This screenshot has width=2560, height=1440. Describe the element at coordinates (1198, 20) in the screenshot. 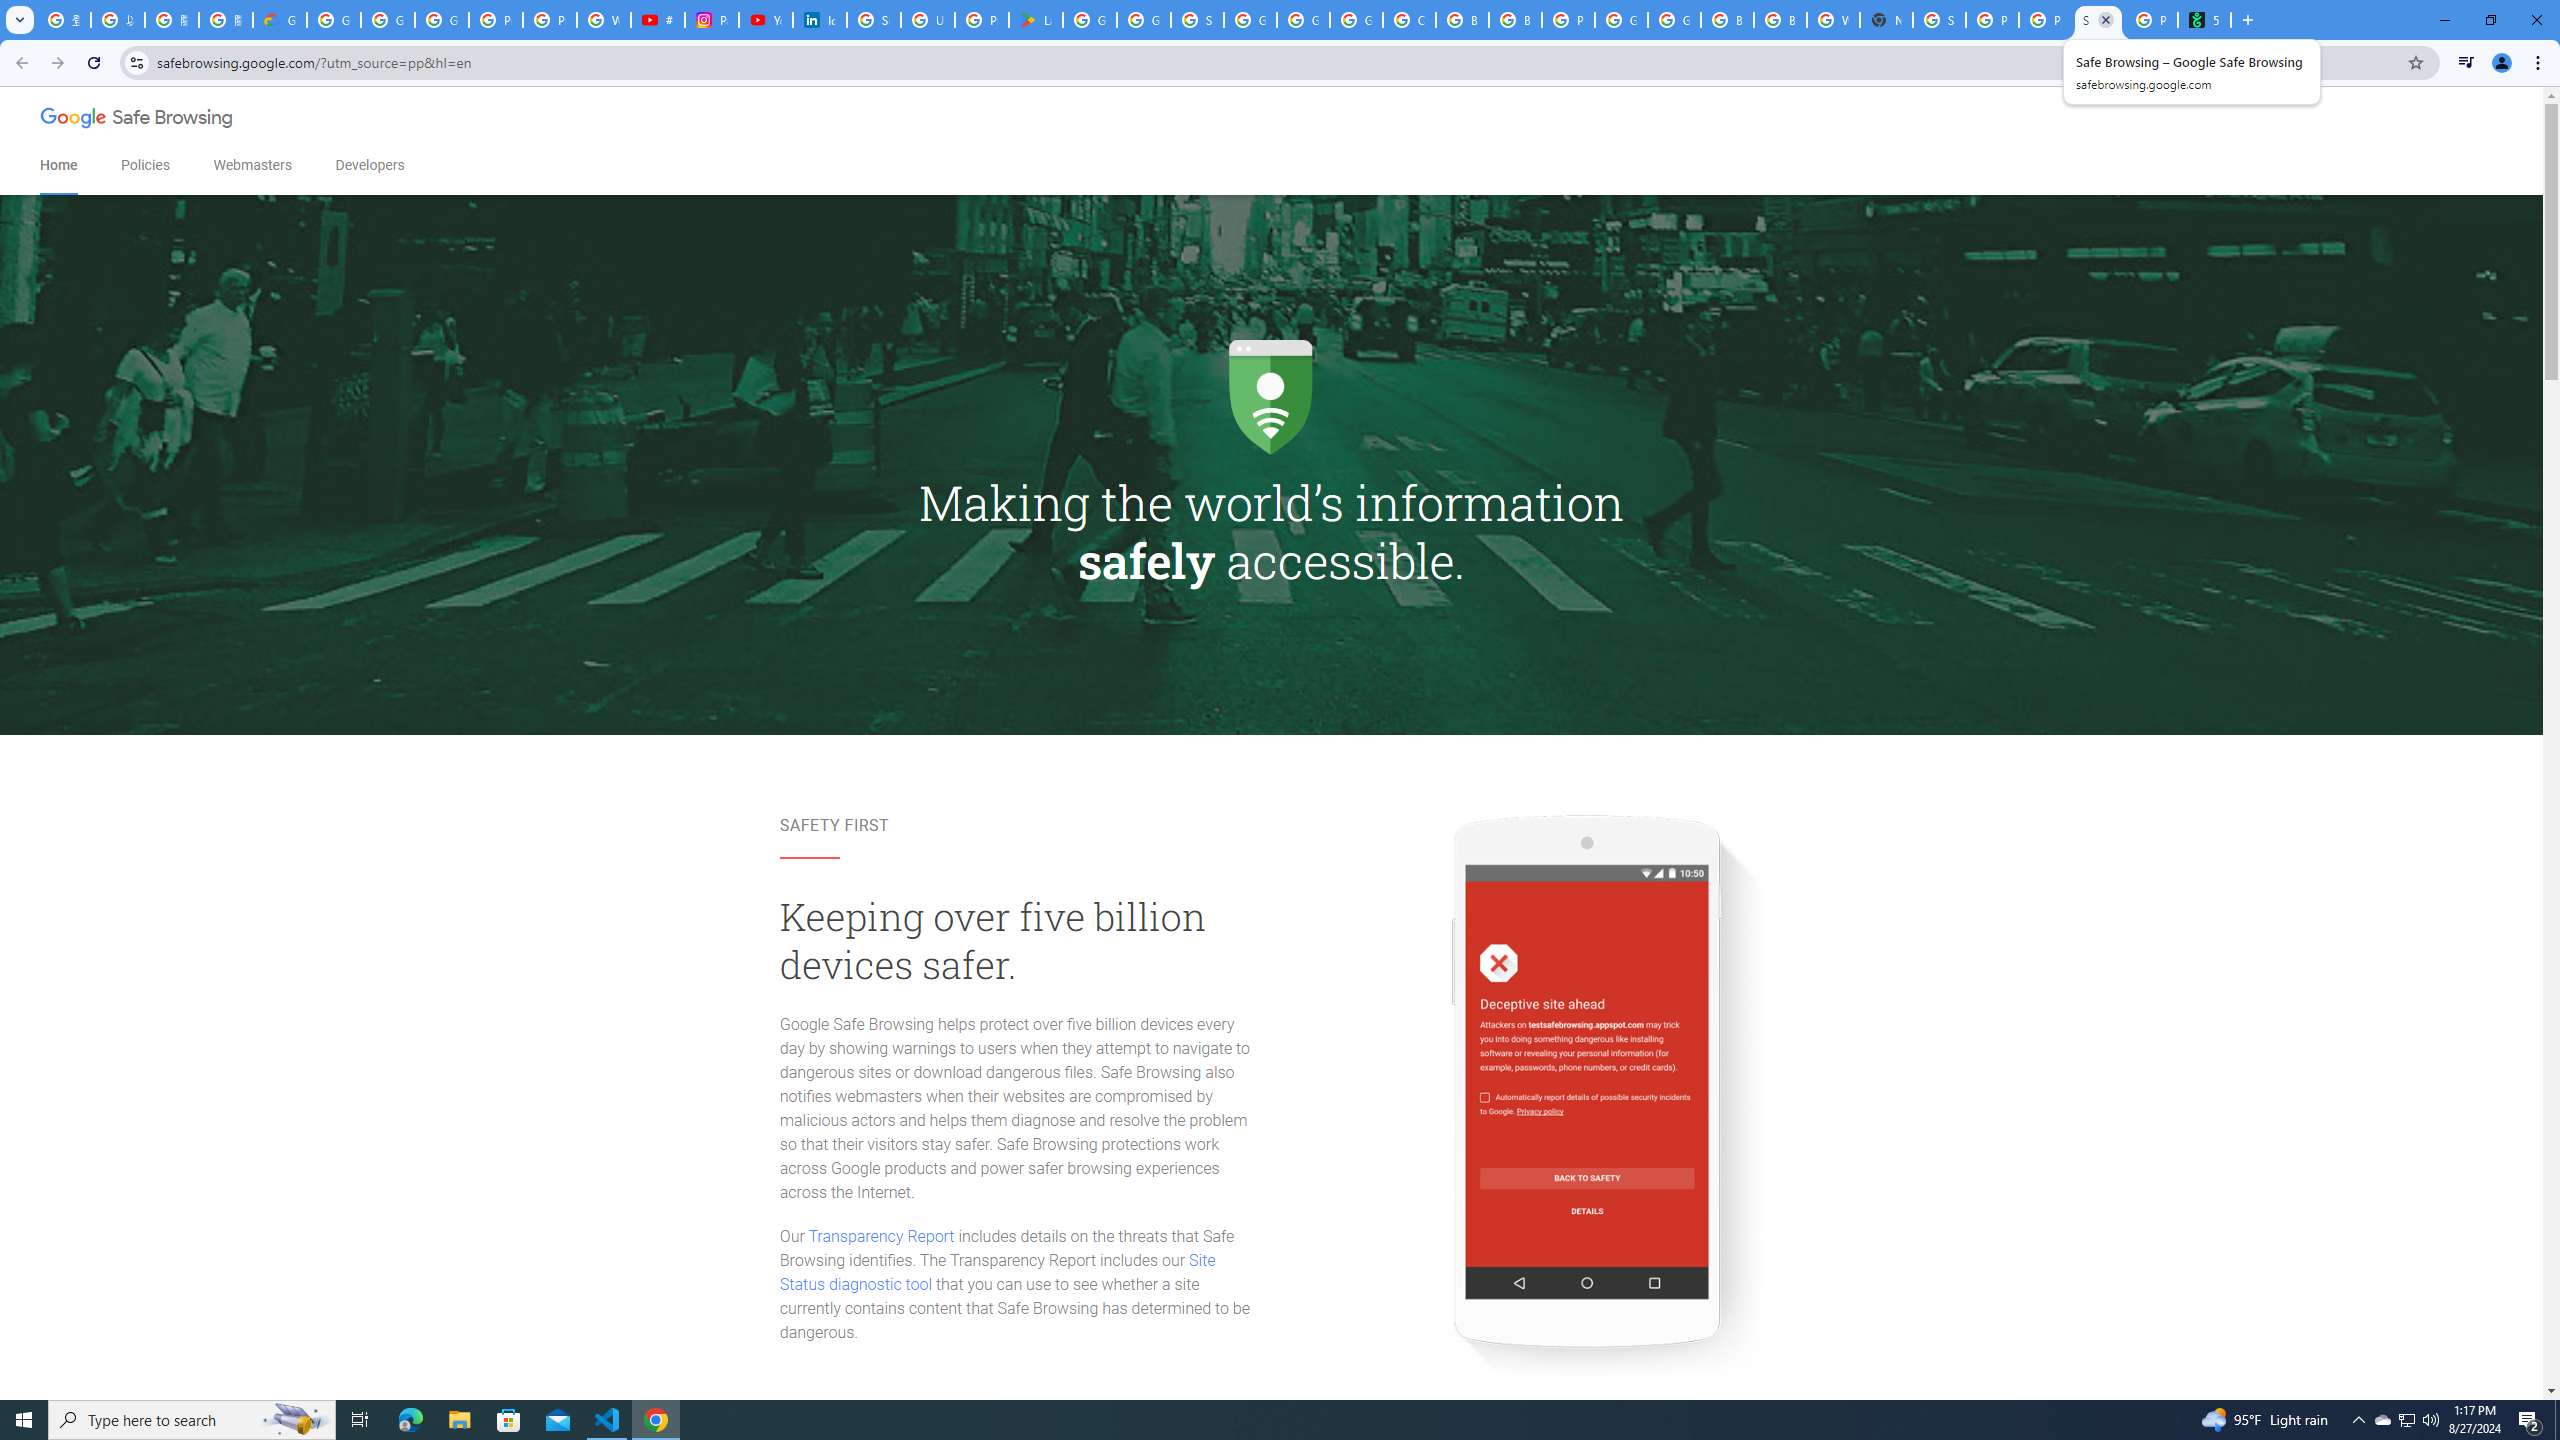

I see `Sign in - Google Accounts` at that location.